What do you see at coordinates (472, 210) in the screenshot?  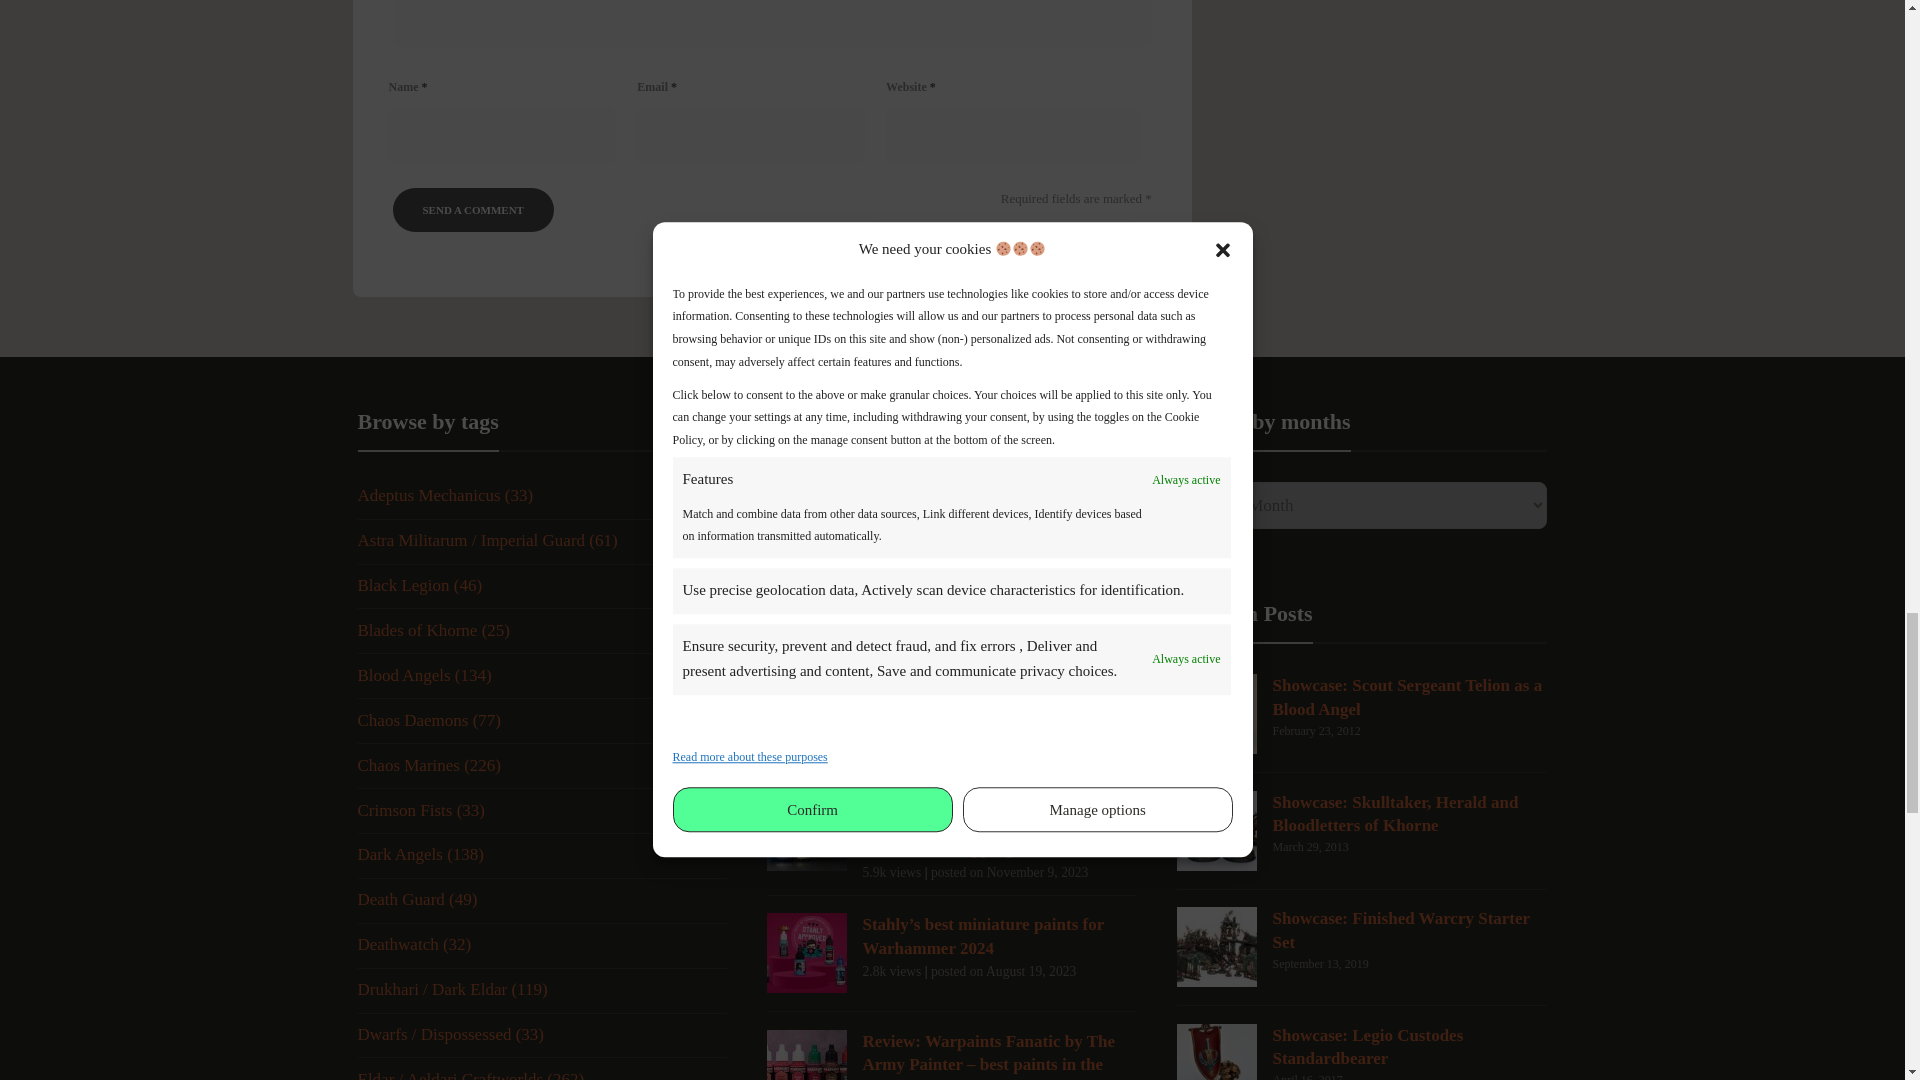 I see `Send a comment` at bounding box center [472, 210].